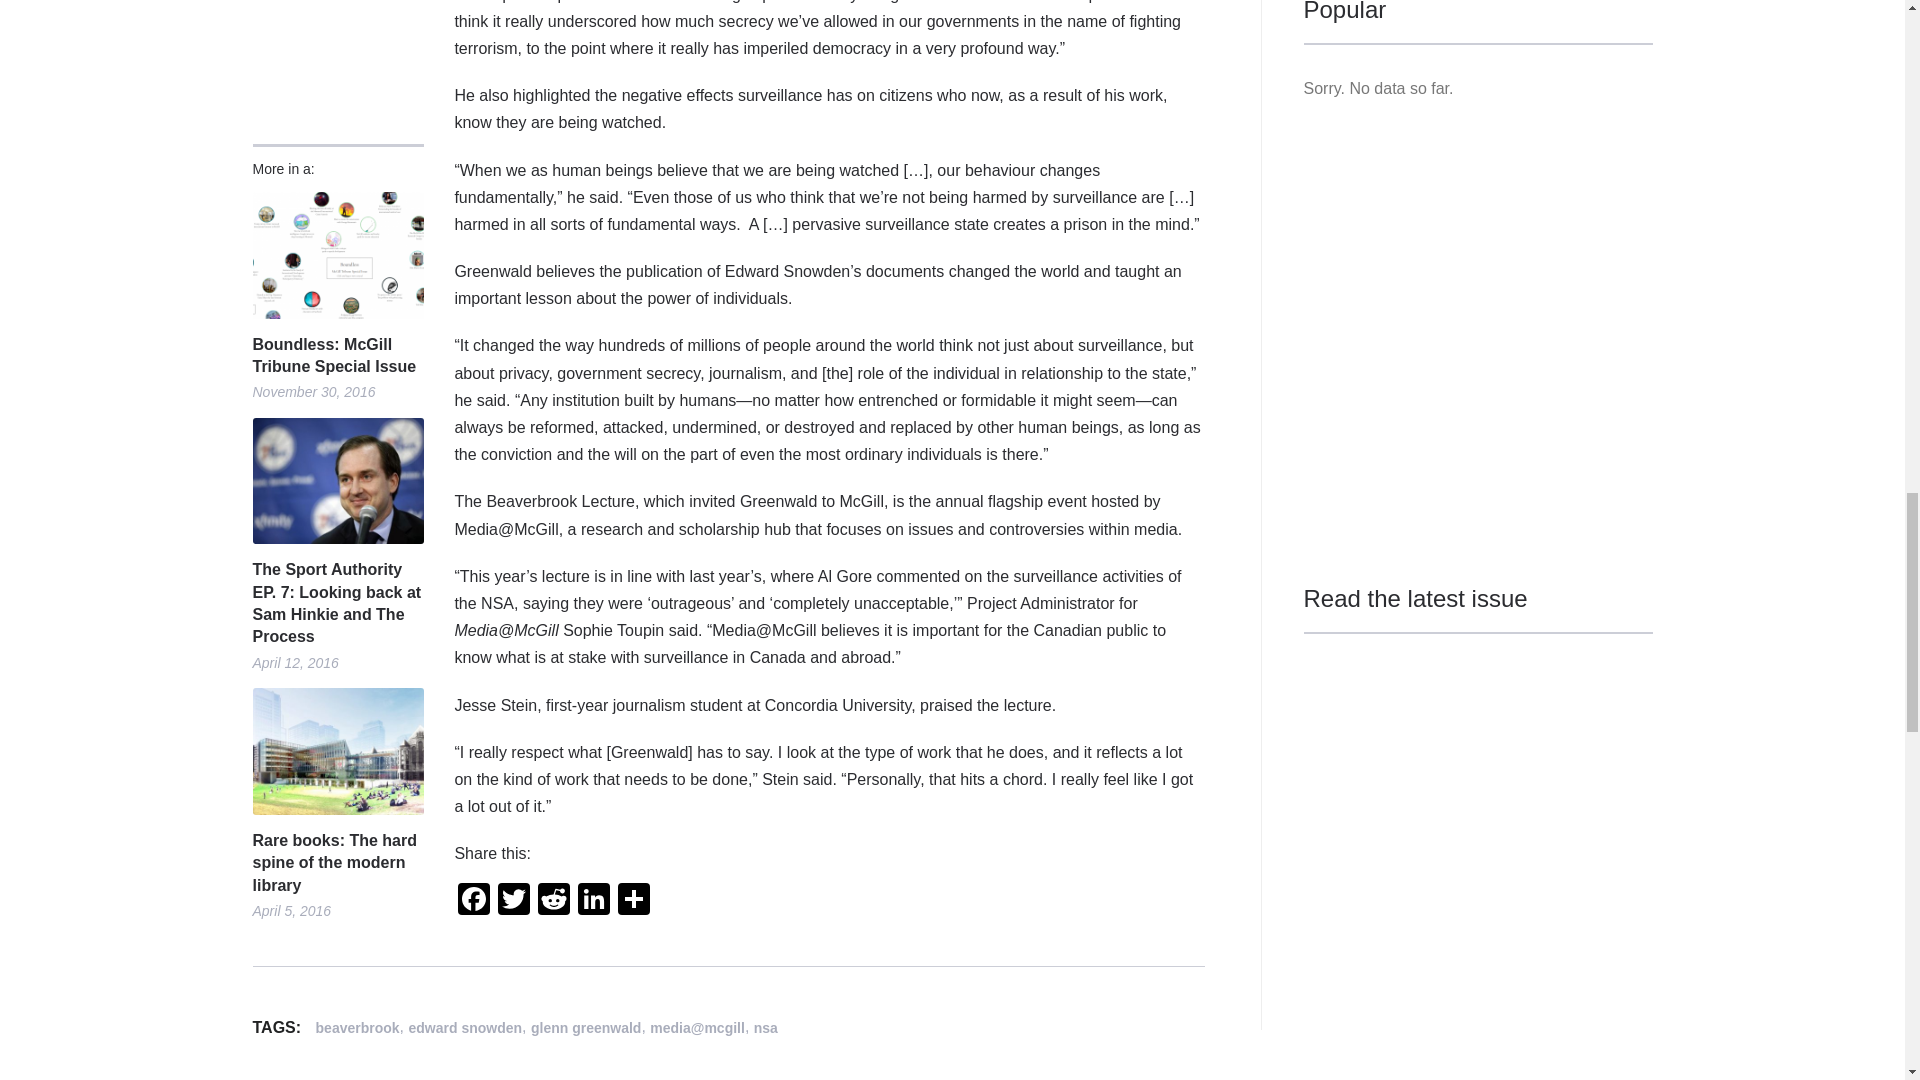  I want to click on Permalink to Boundless: McGill Tribune Special Issue, so click(336, 254).